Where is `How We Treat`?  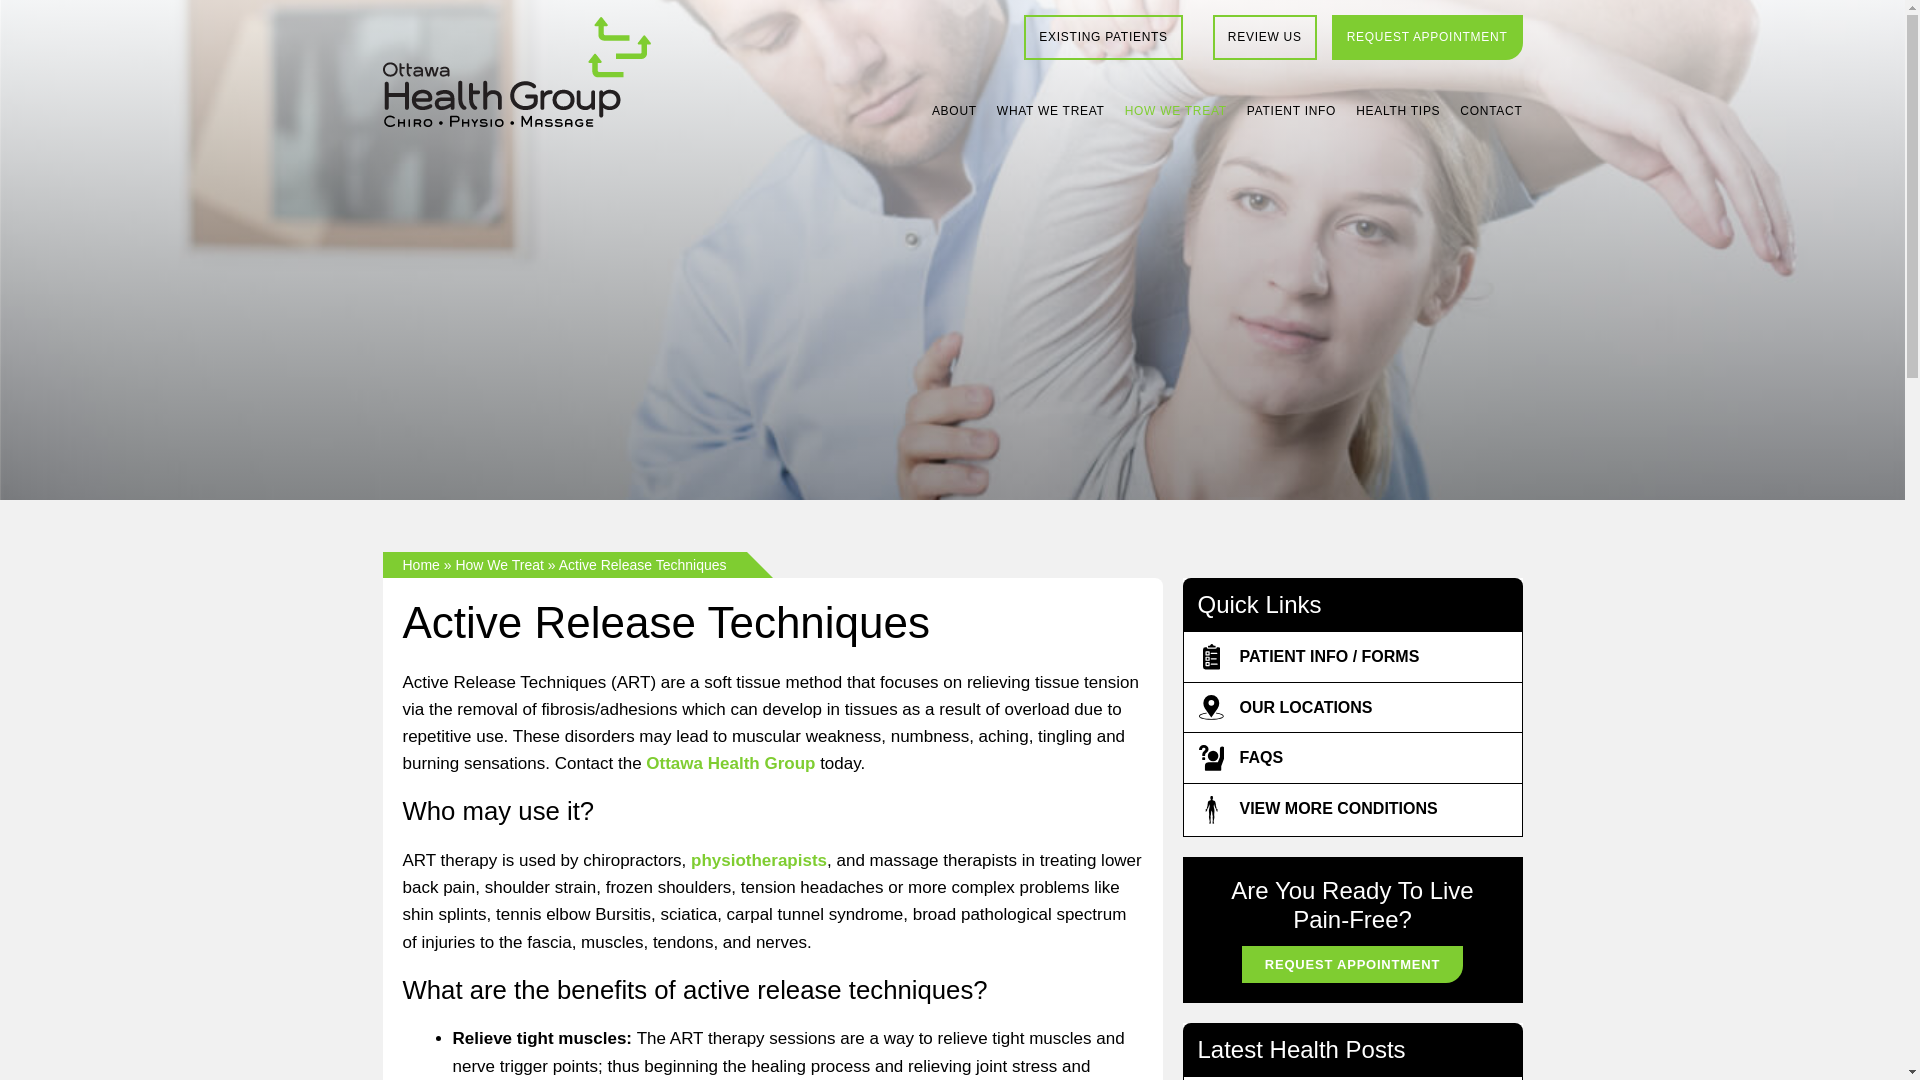
How We Treat is located at coordinates (1176, 110).